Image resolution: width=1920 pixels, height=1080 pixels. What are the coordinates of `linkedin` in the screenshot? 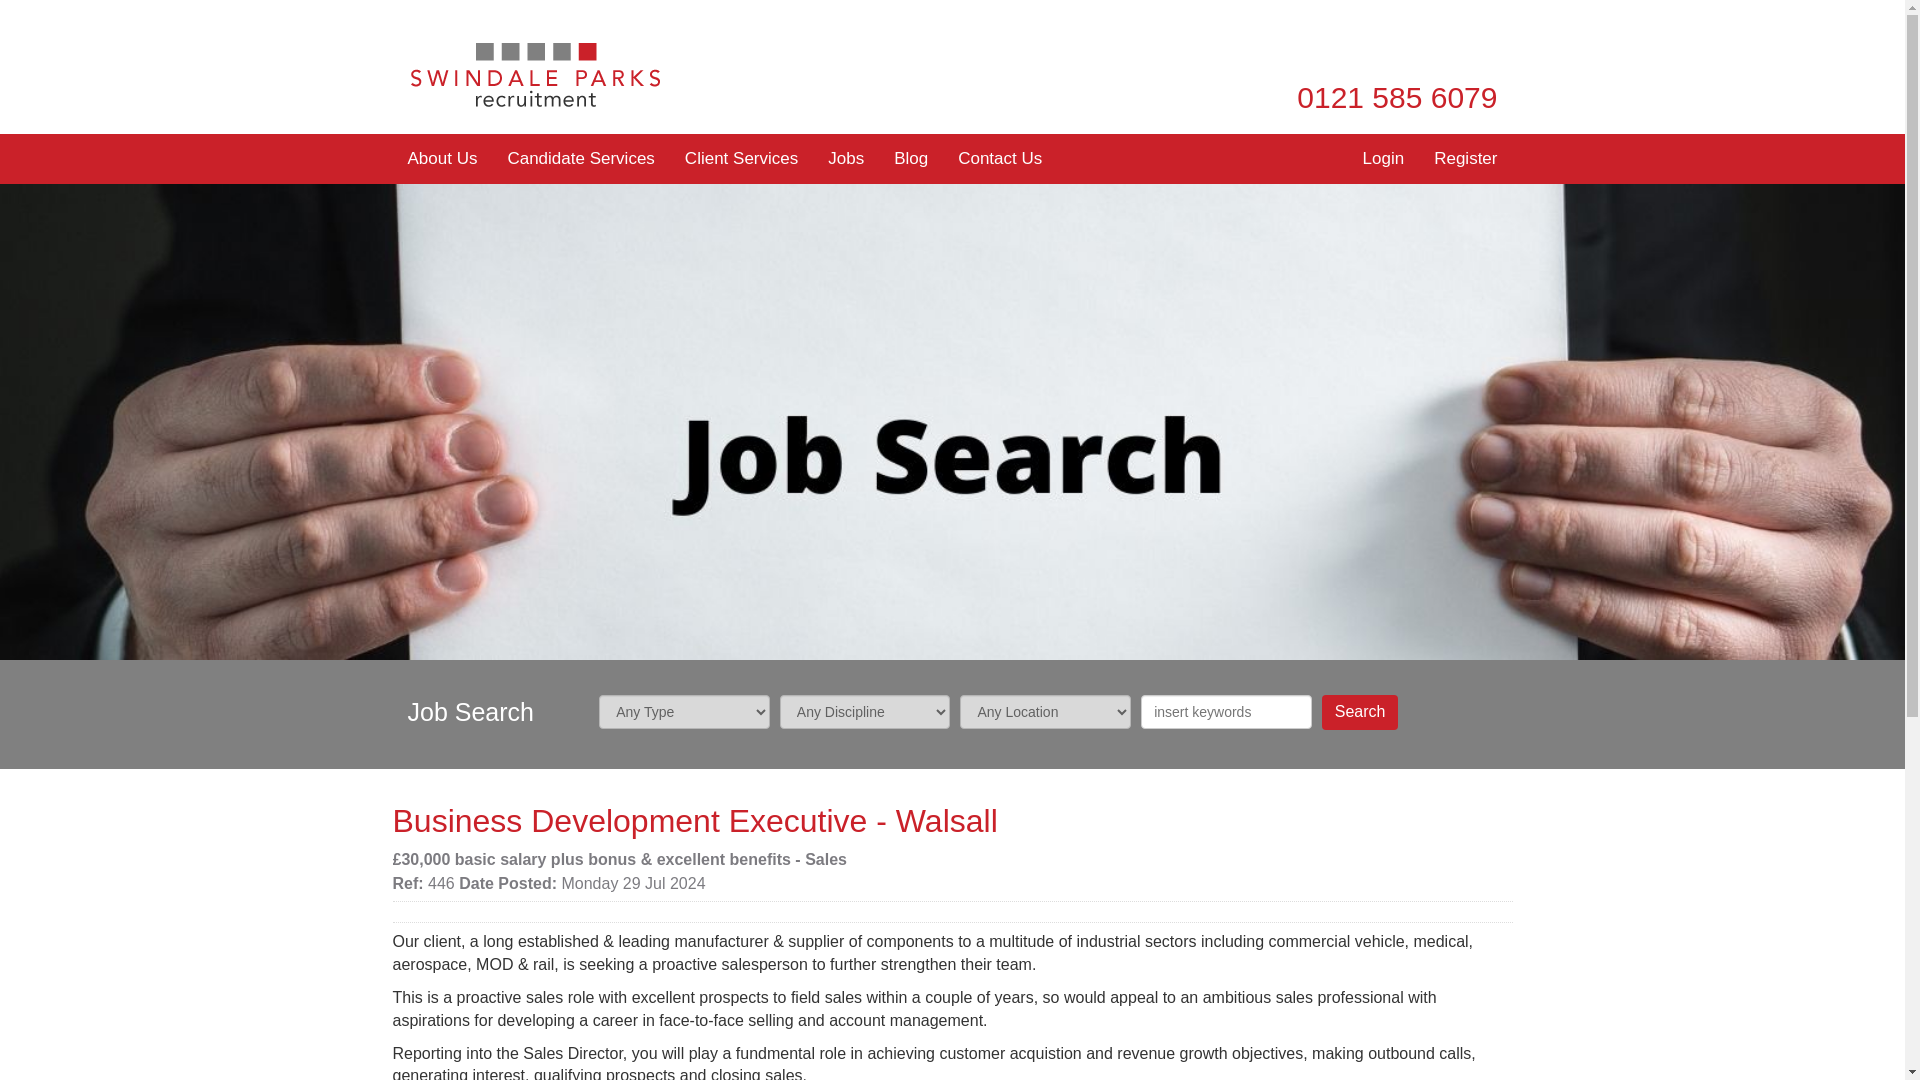 It's located at (1406, 48).